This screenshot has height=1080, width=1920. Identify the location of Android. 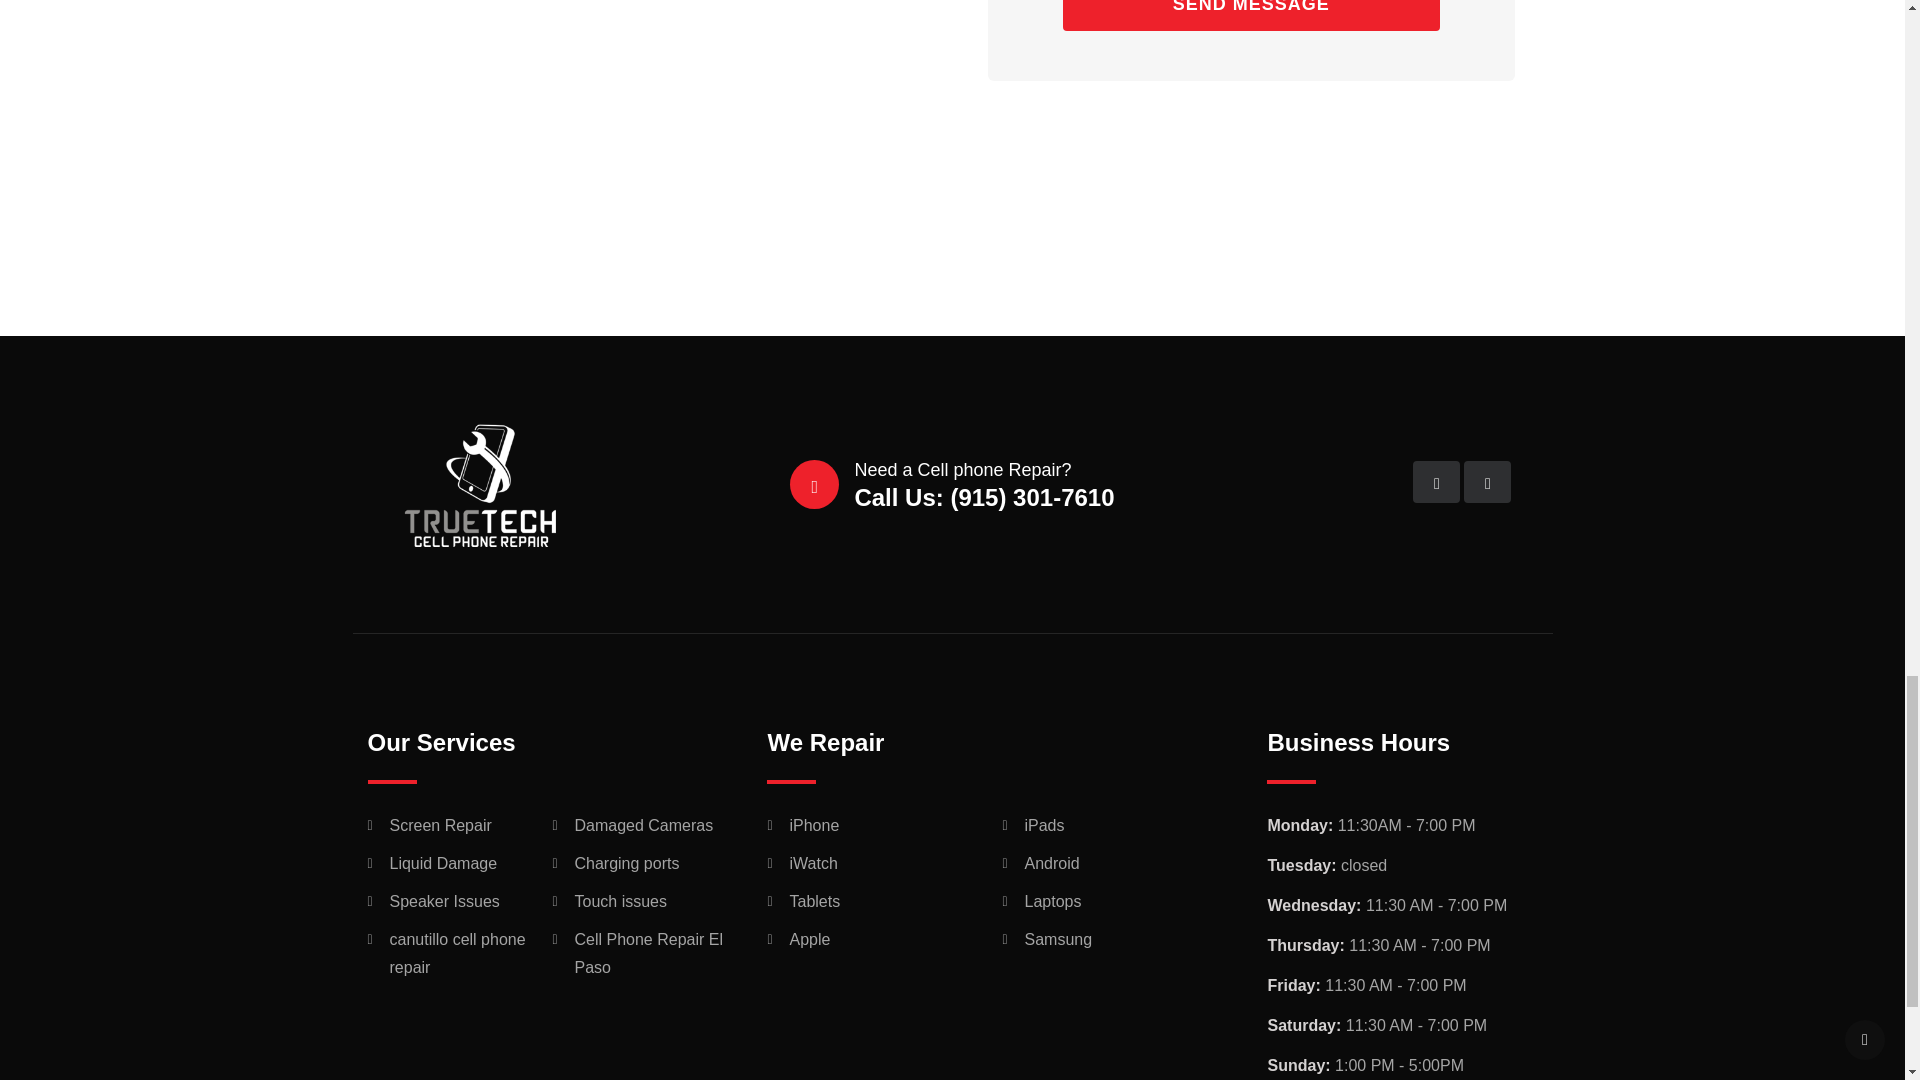
(1051, 862).